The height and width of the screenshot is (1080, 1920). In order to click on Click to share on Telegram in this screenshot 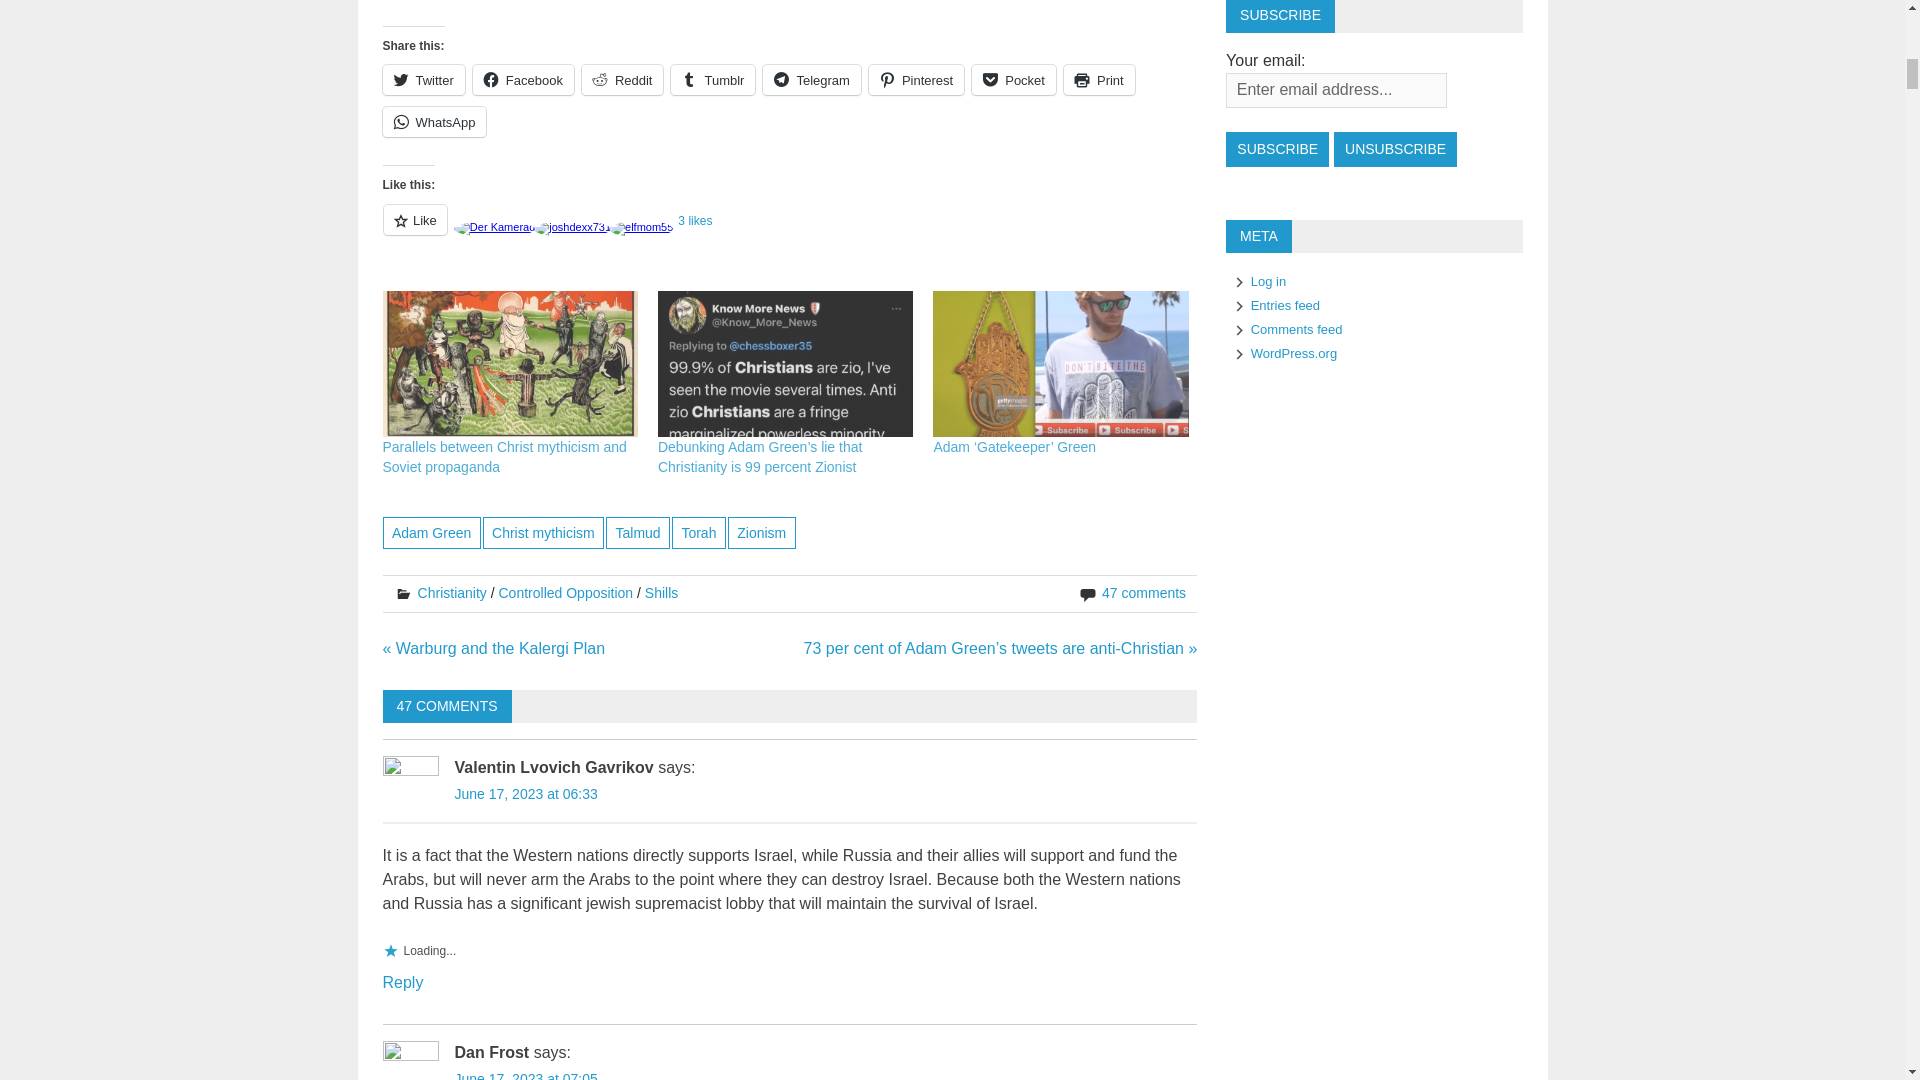, I will do `click(811, 80)`.